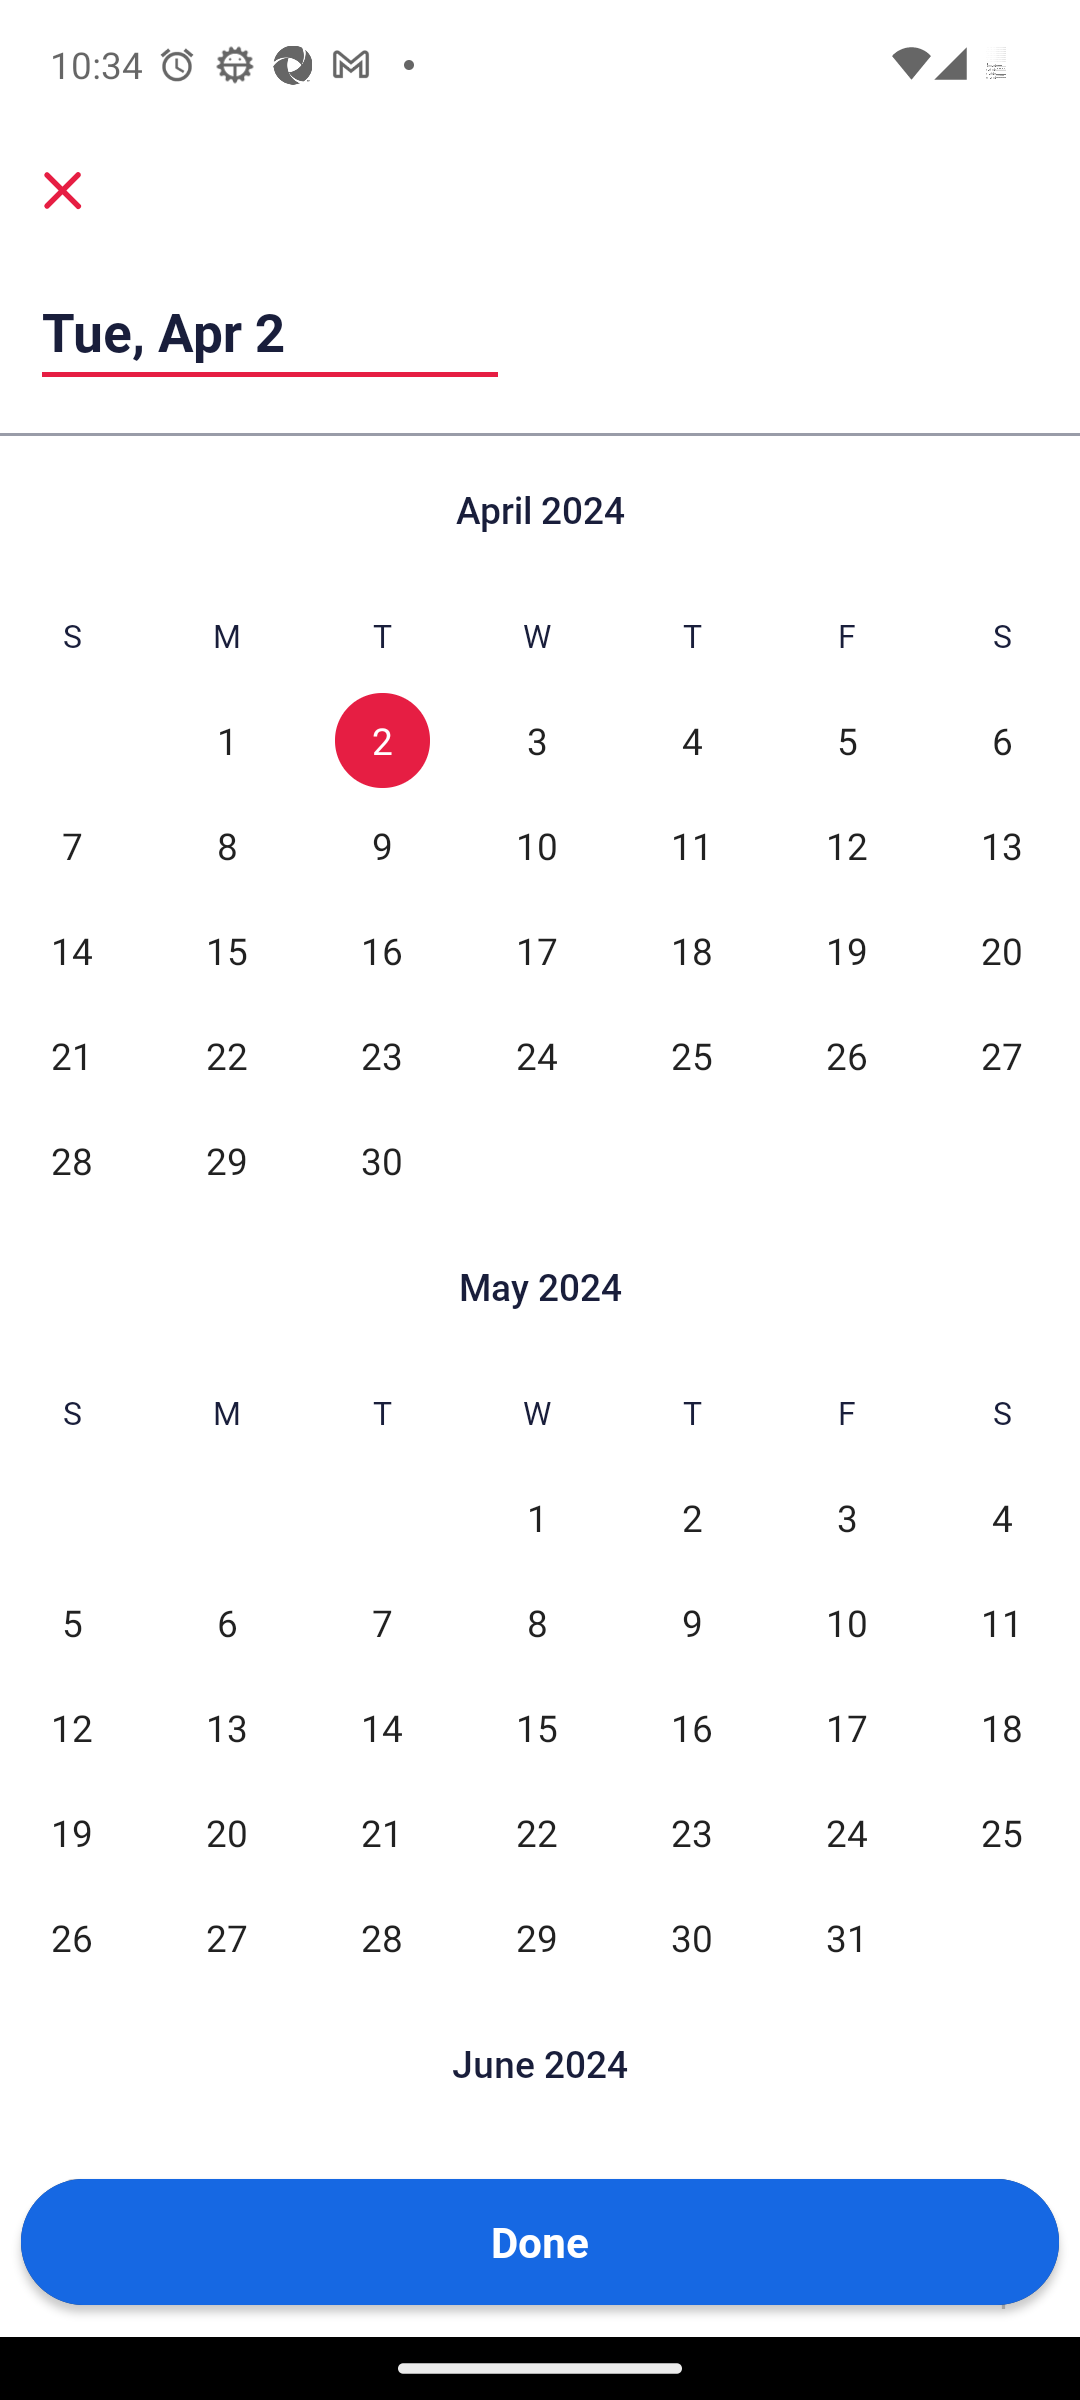 This screenshot has height=2400, width=1080. What do you see at coordinates (382, 950) in the screenshot?
I see `16 Tue, Apr 16, Not Selected` at bounding box center [382, 950].